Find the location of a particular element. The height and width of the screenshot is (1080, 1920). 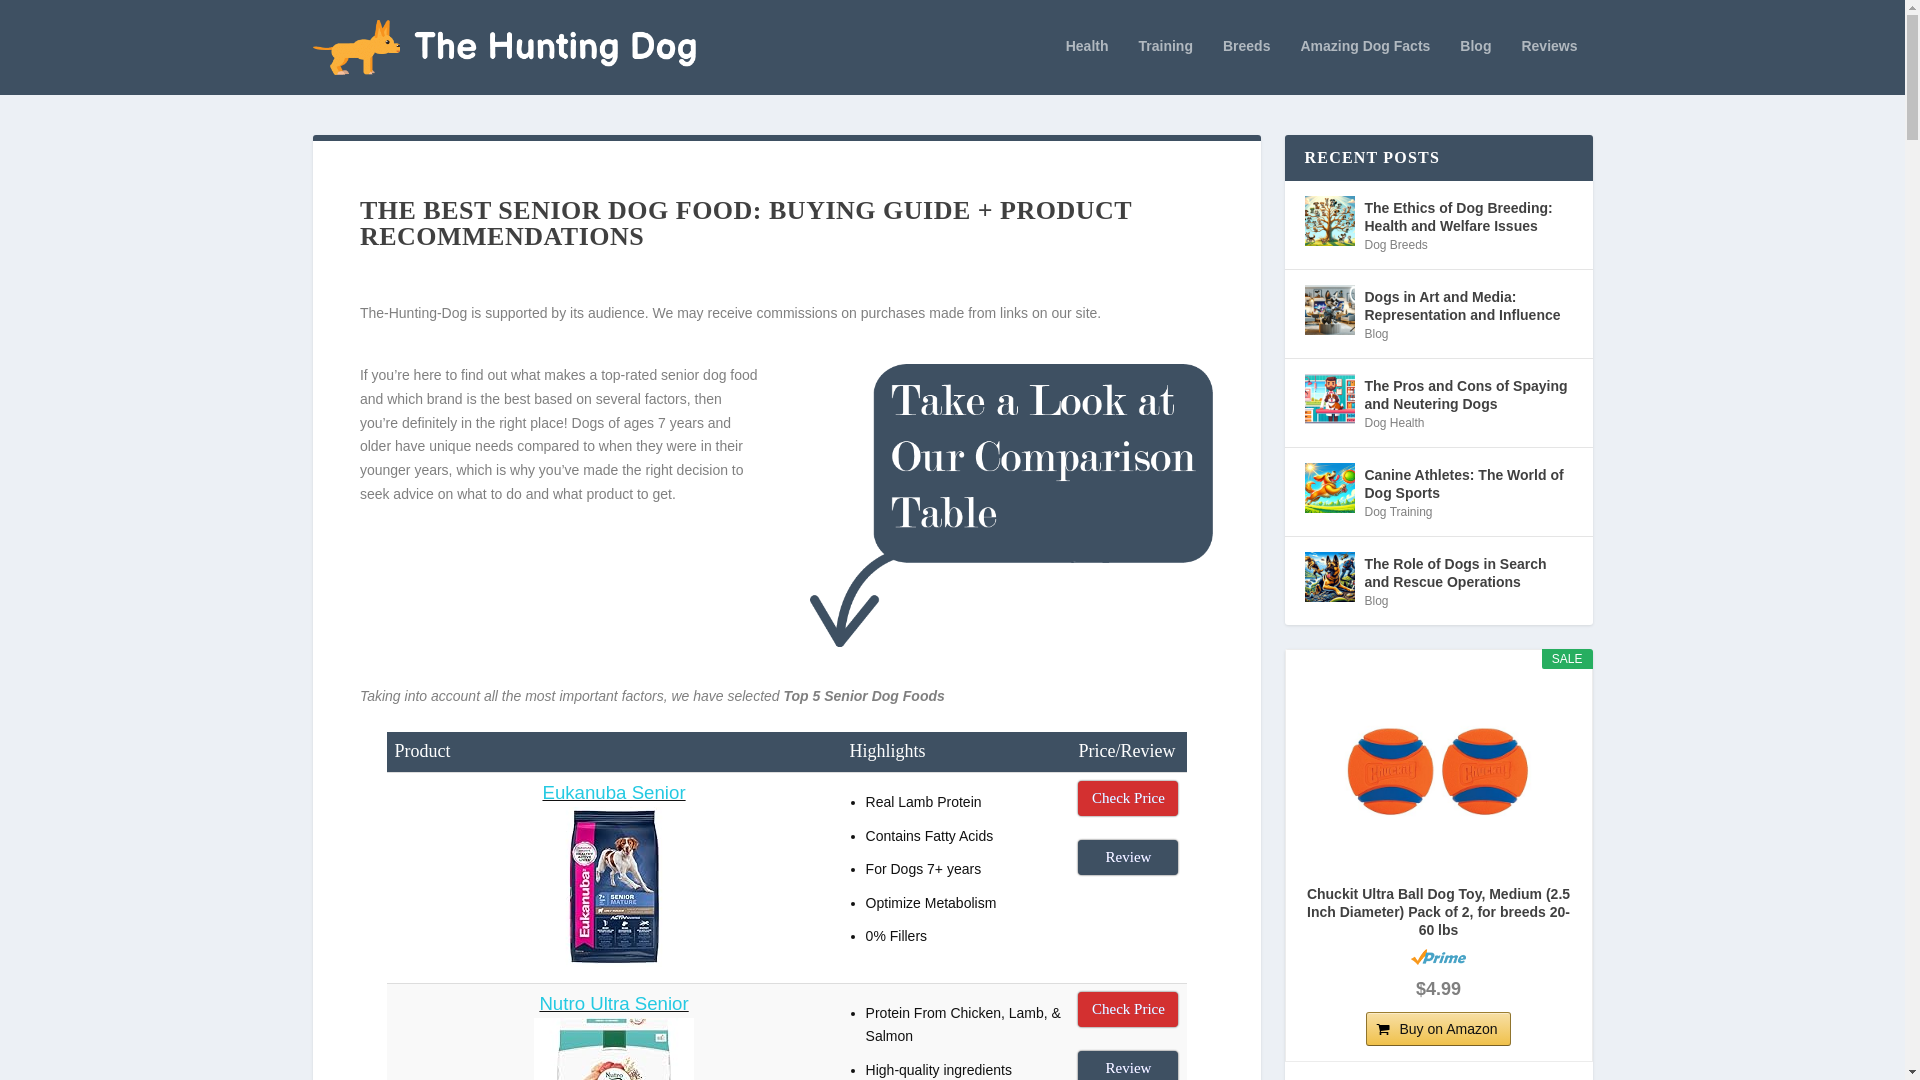

Nutro Ultra Senior is located at coordinates (613, 1003).